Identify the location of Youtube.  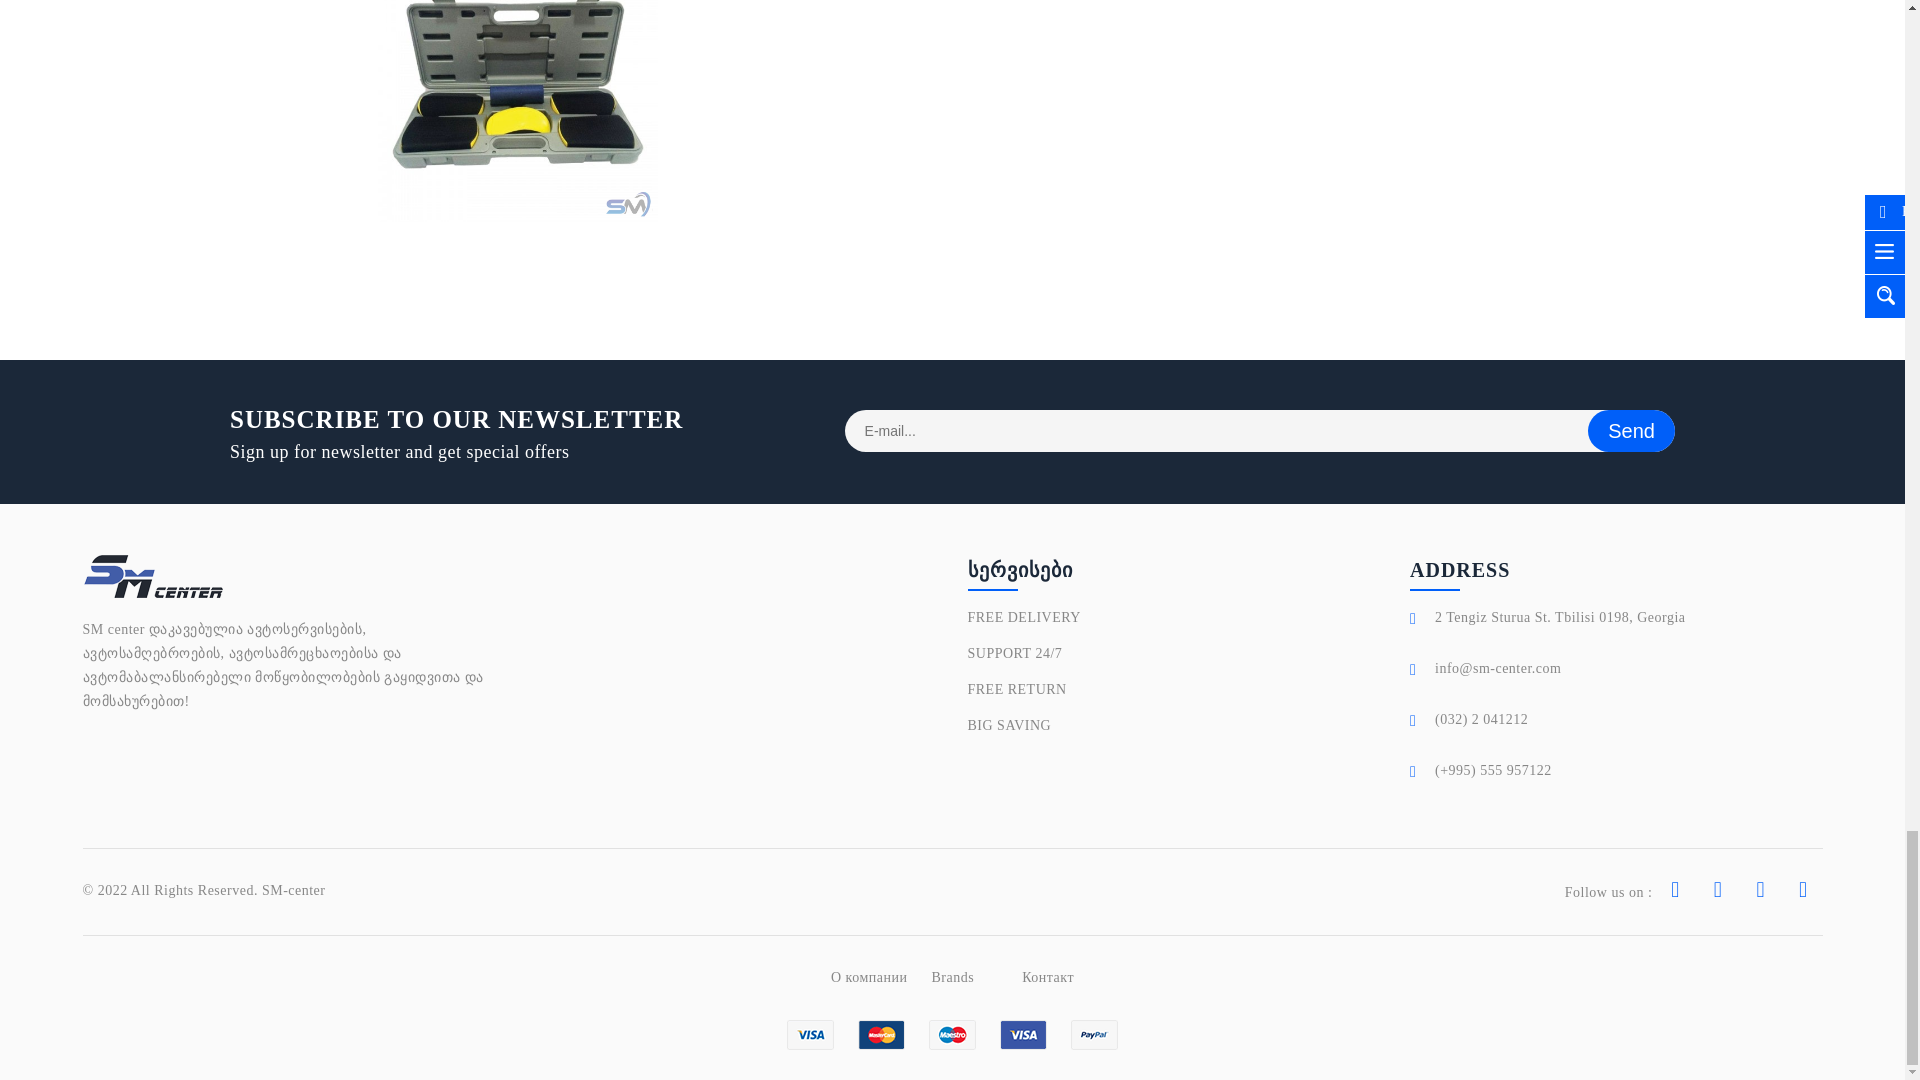
(1718, 892).